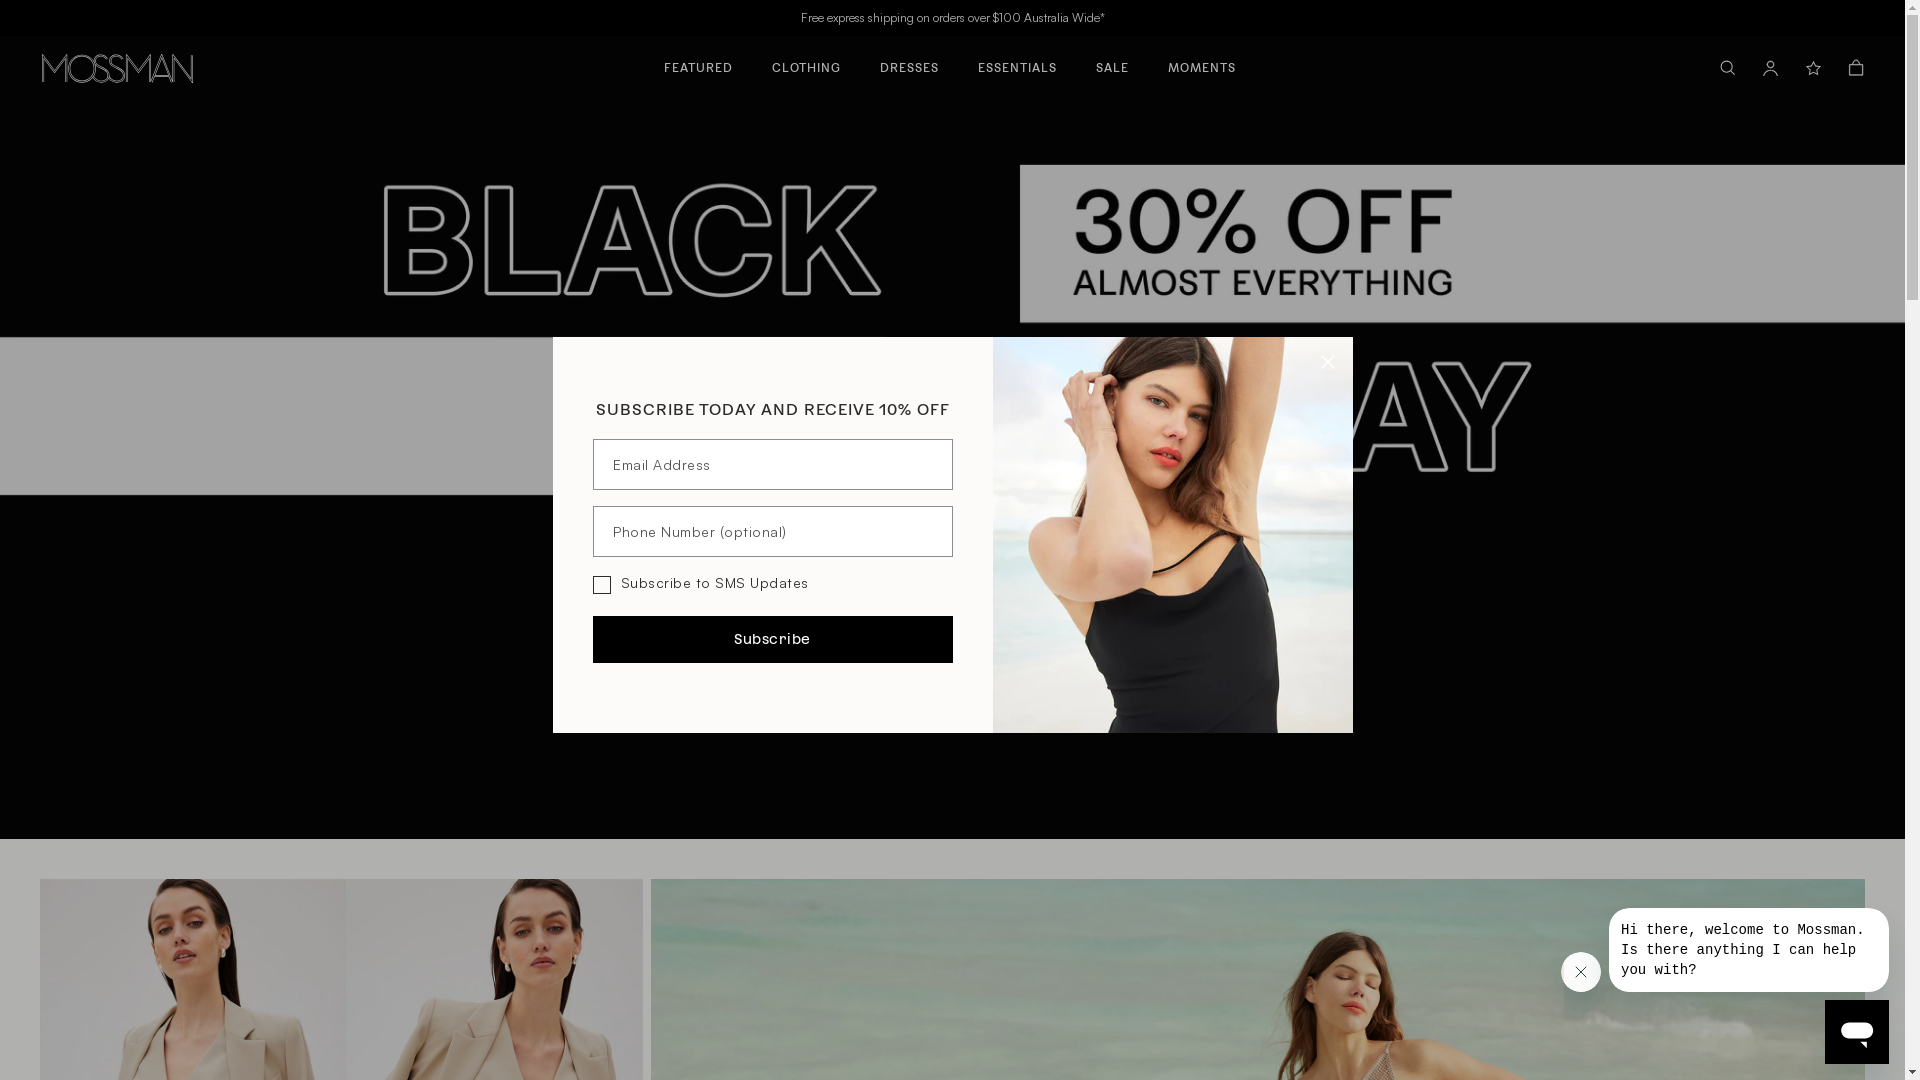 Image resolution: width=1920 pixels, height=1080 pixels. What do you see at coordinates (1749, 950) in the screenshot?
I see `Message from company` at bounding box center [1749, 950].